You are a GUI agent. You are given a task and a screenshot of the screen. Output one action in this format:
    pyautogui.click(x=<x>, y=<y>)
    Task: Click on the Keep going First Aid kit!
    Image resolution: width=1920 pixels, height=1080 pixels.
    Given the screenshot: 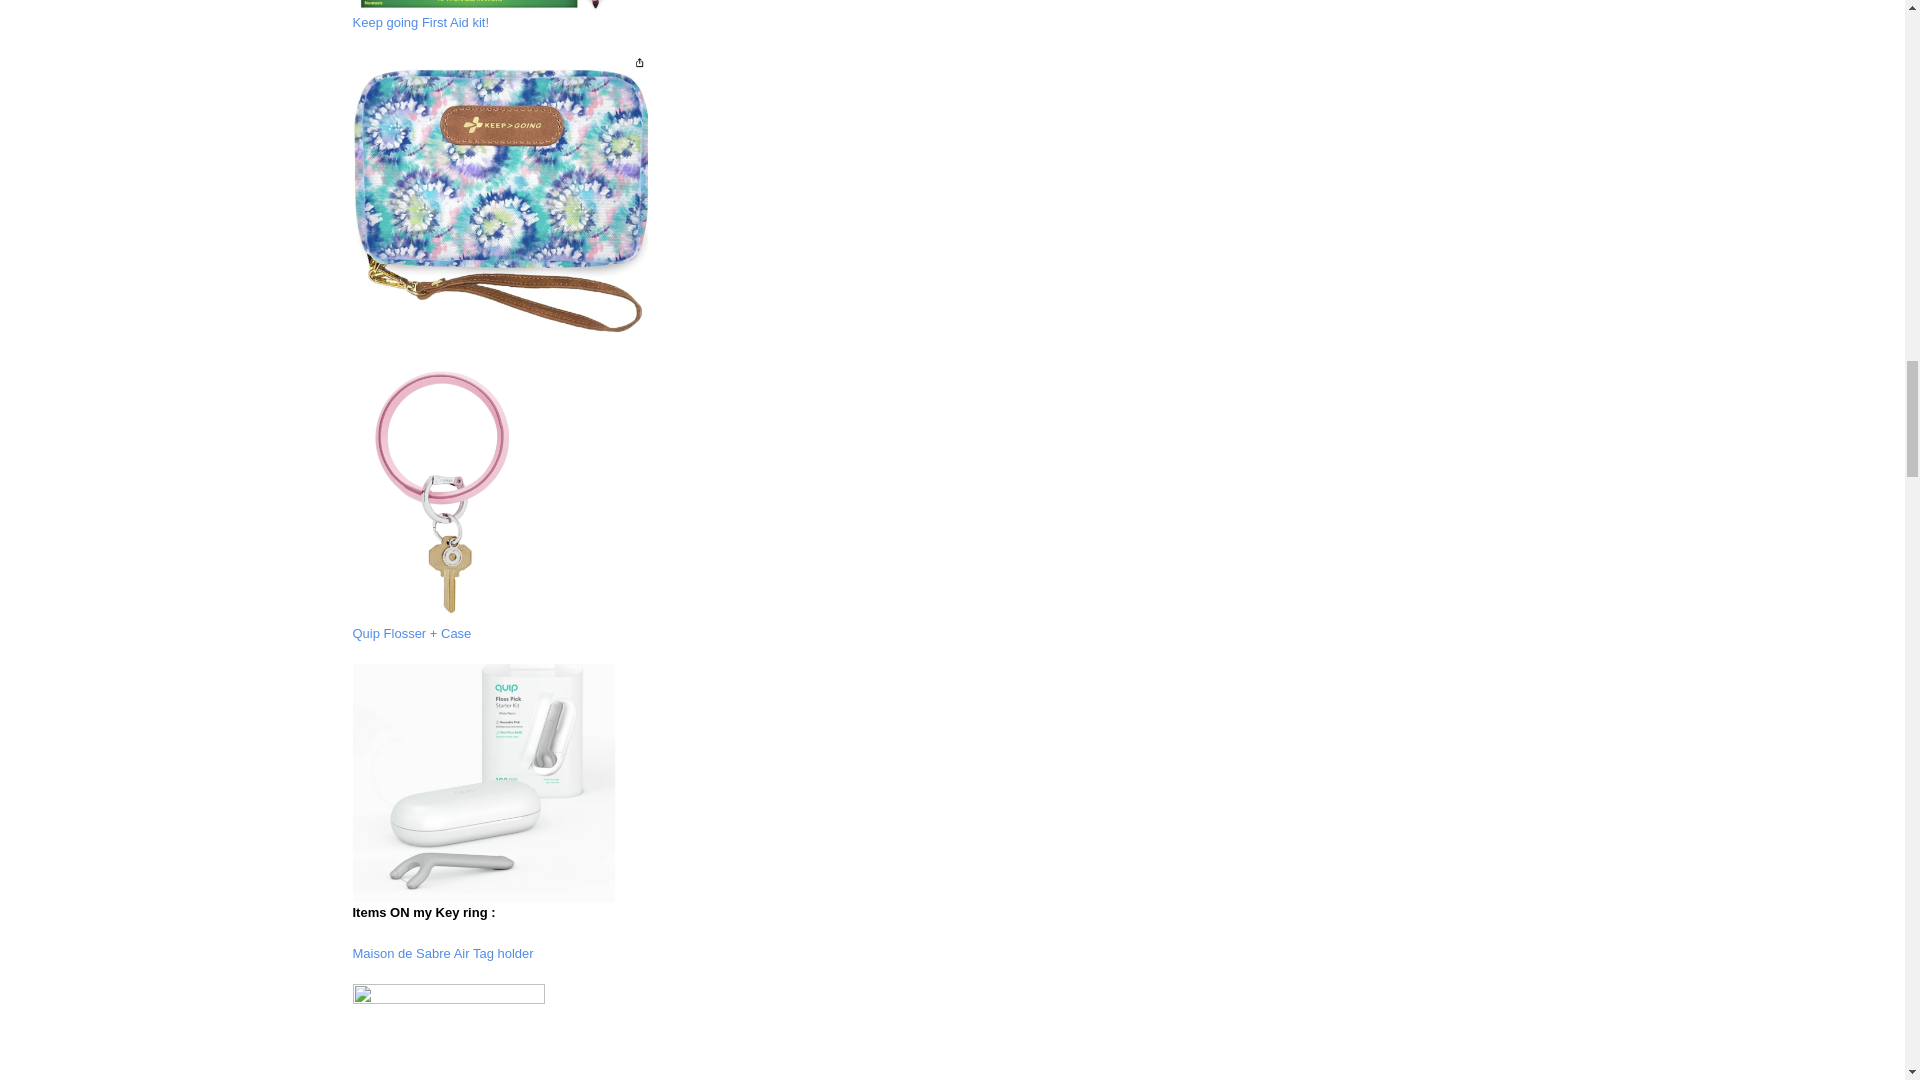 What is the action you would take?
    pyautogui.click(x=420, y=22)
    